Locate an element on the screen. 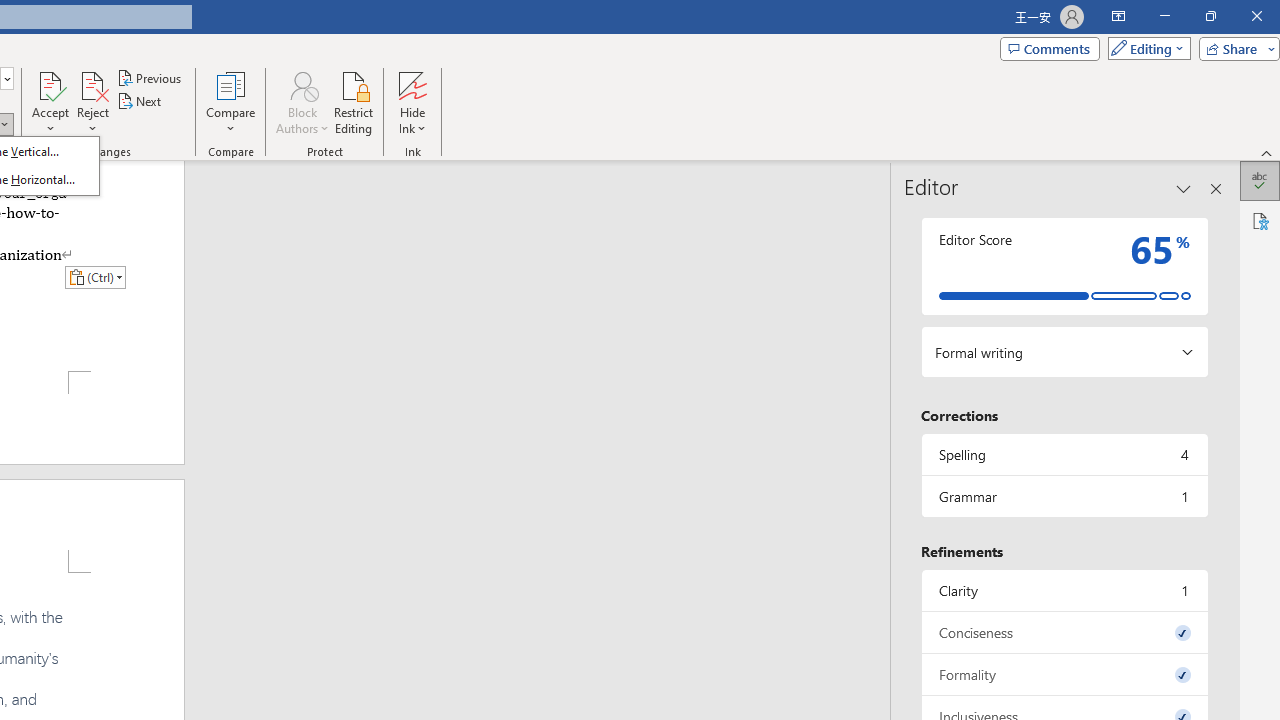 The image size is (1280, 720). Next is located at coordinates (140, 102).